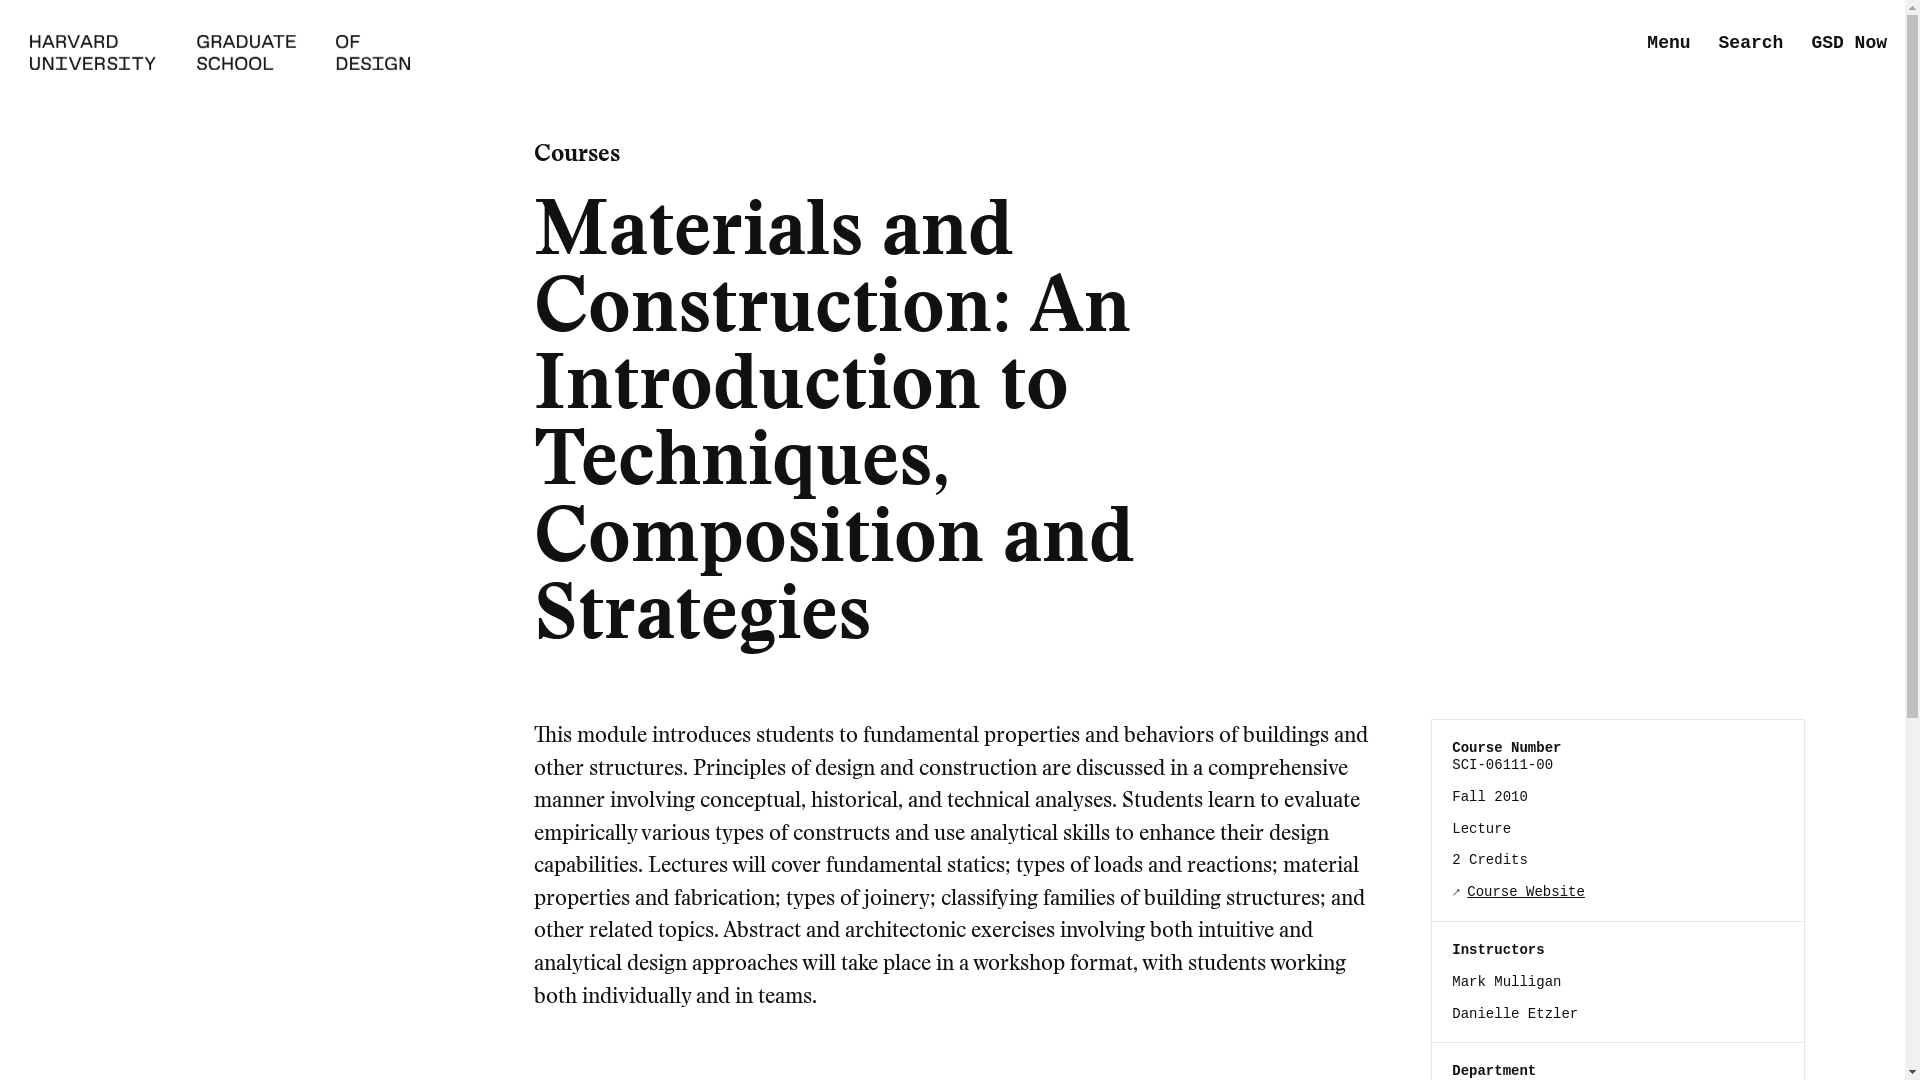 Image resolution: width=1920 pixels, height=1080 pixels. I want to click on Menu, so click(1668, 43).